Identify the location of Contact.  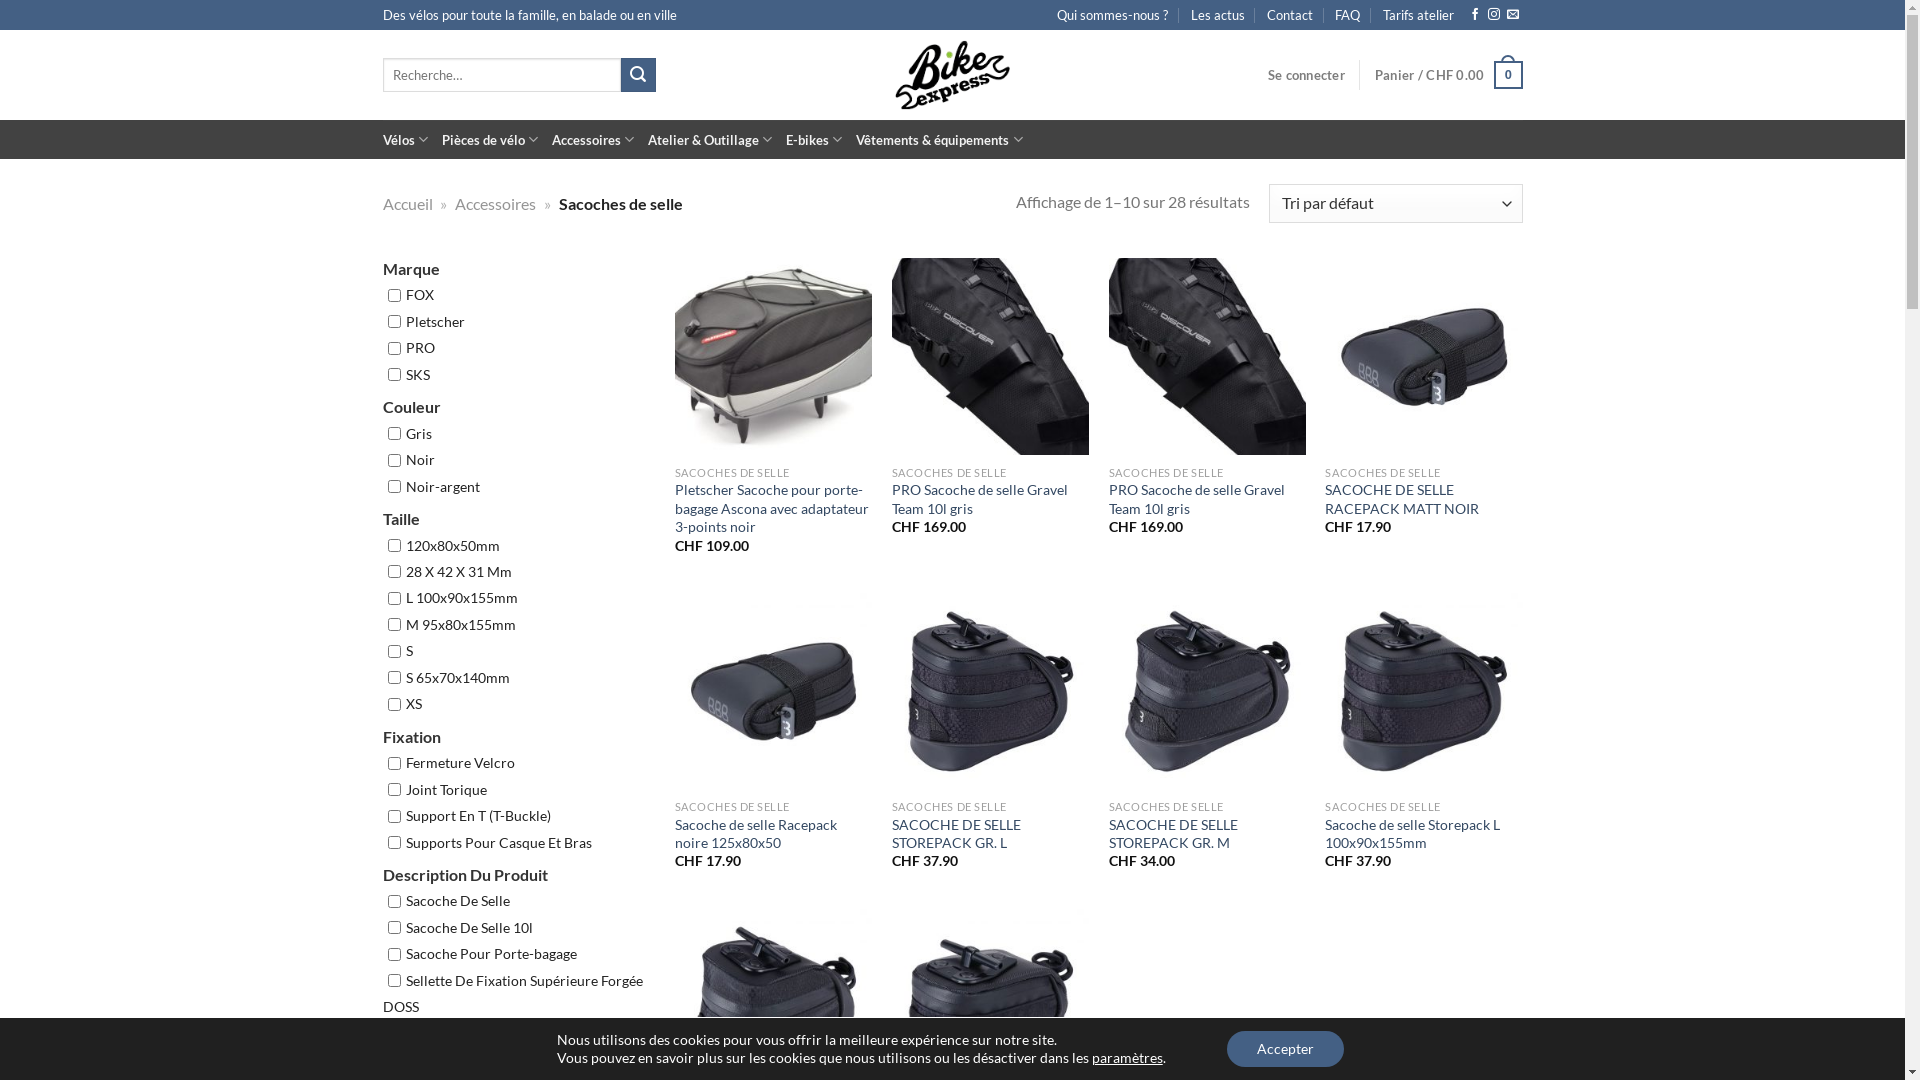
(1290, 15).